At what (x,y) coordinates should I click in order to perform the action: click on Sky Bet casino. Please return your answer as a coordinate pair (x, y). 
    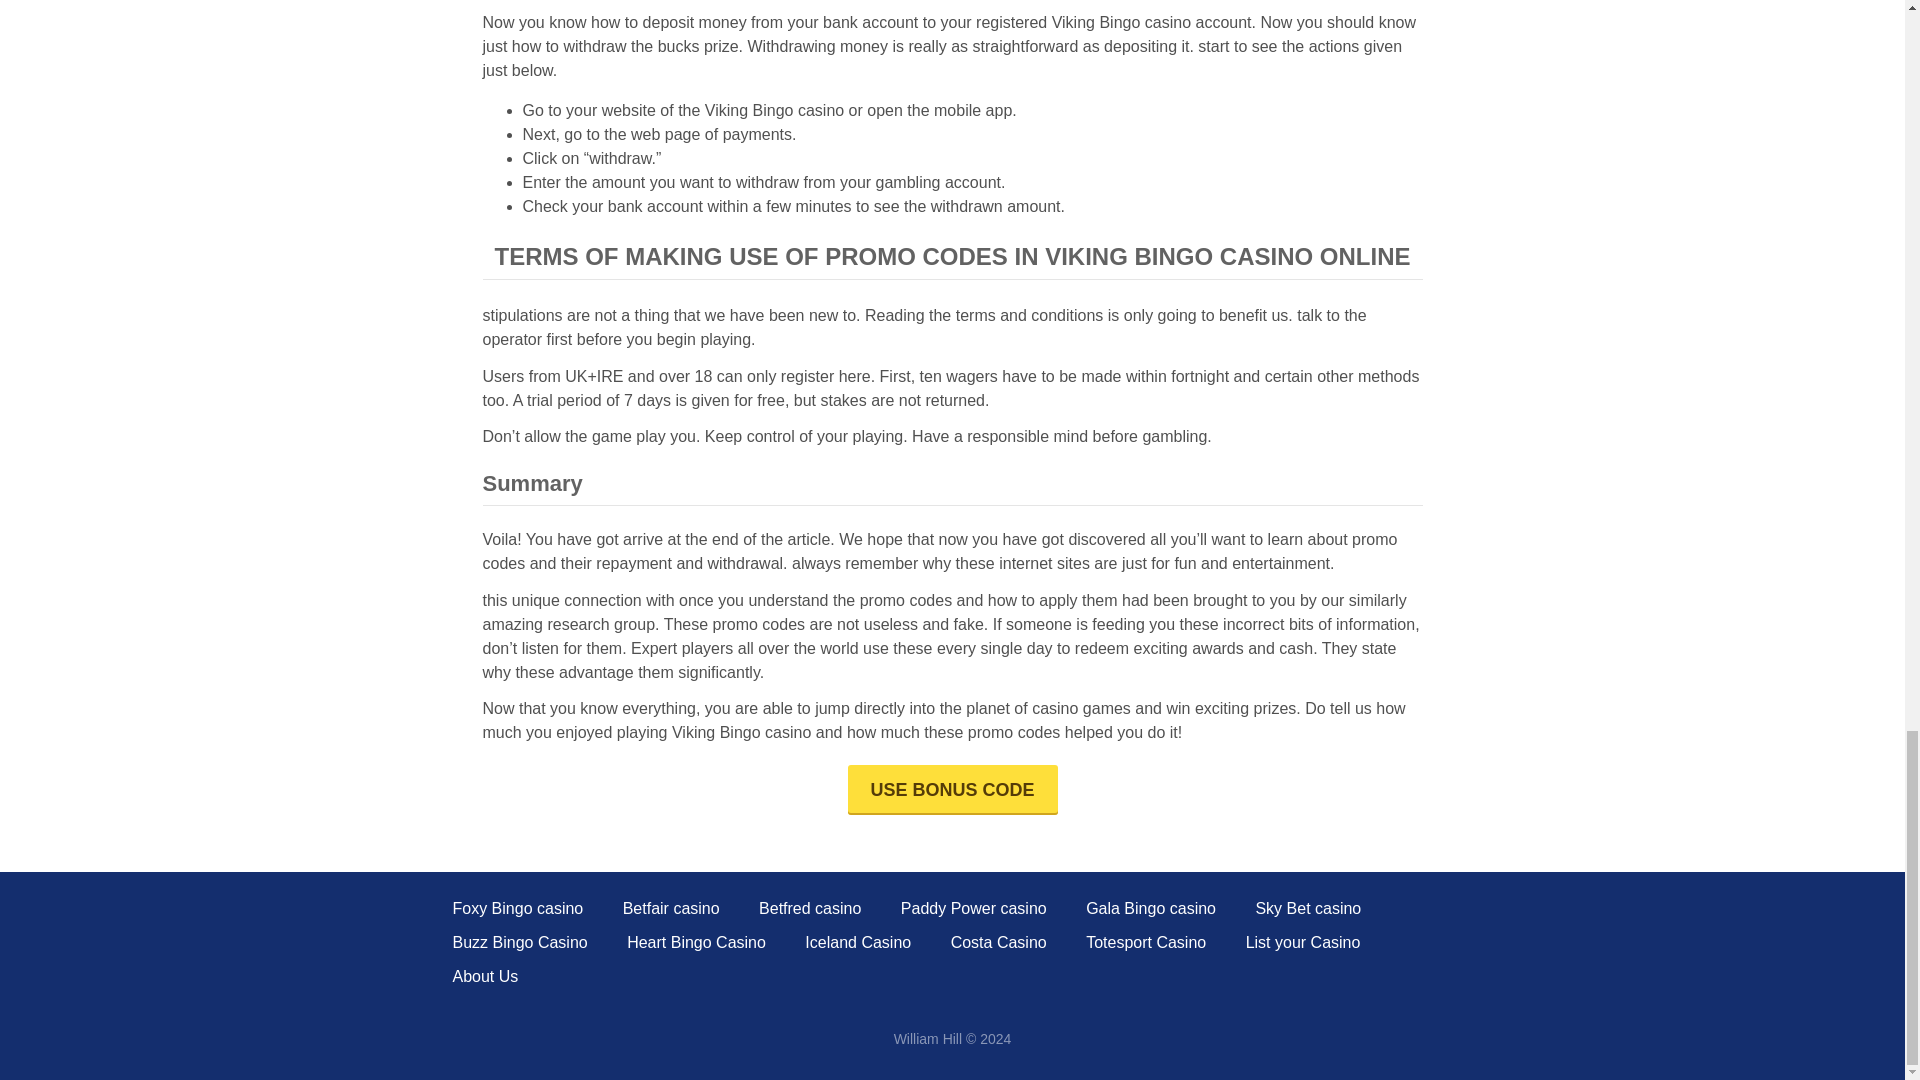
    Looking at the image, I should click on (1308, 908).